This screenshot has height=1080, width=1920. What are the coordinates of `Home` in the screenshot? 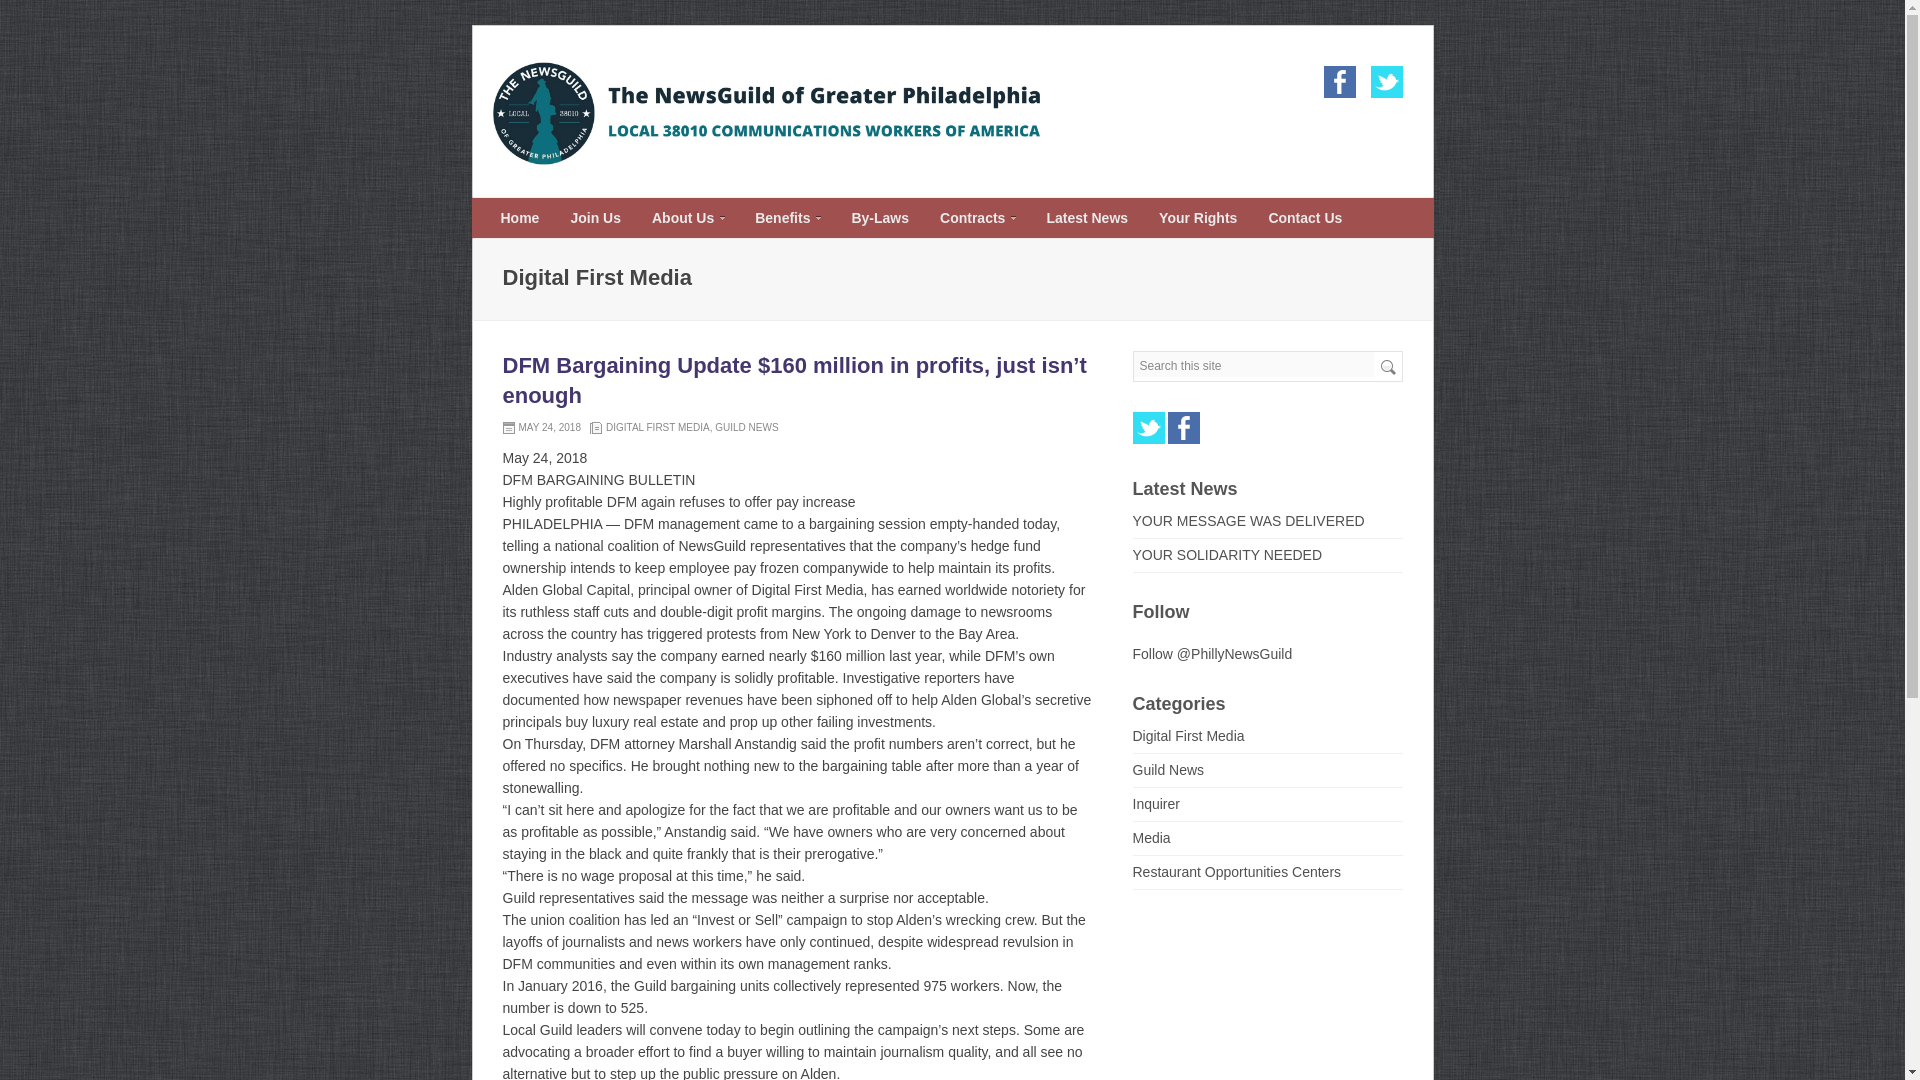 It's located at (519, 218).